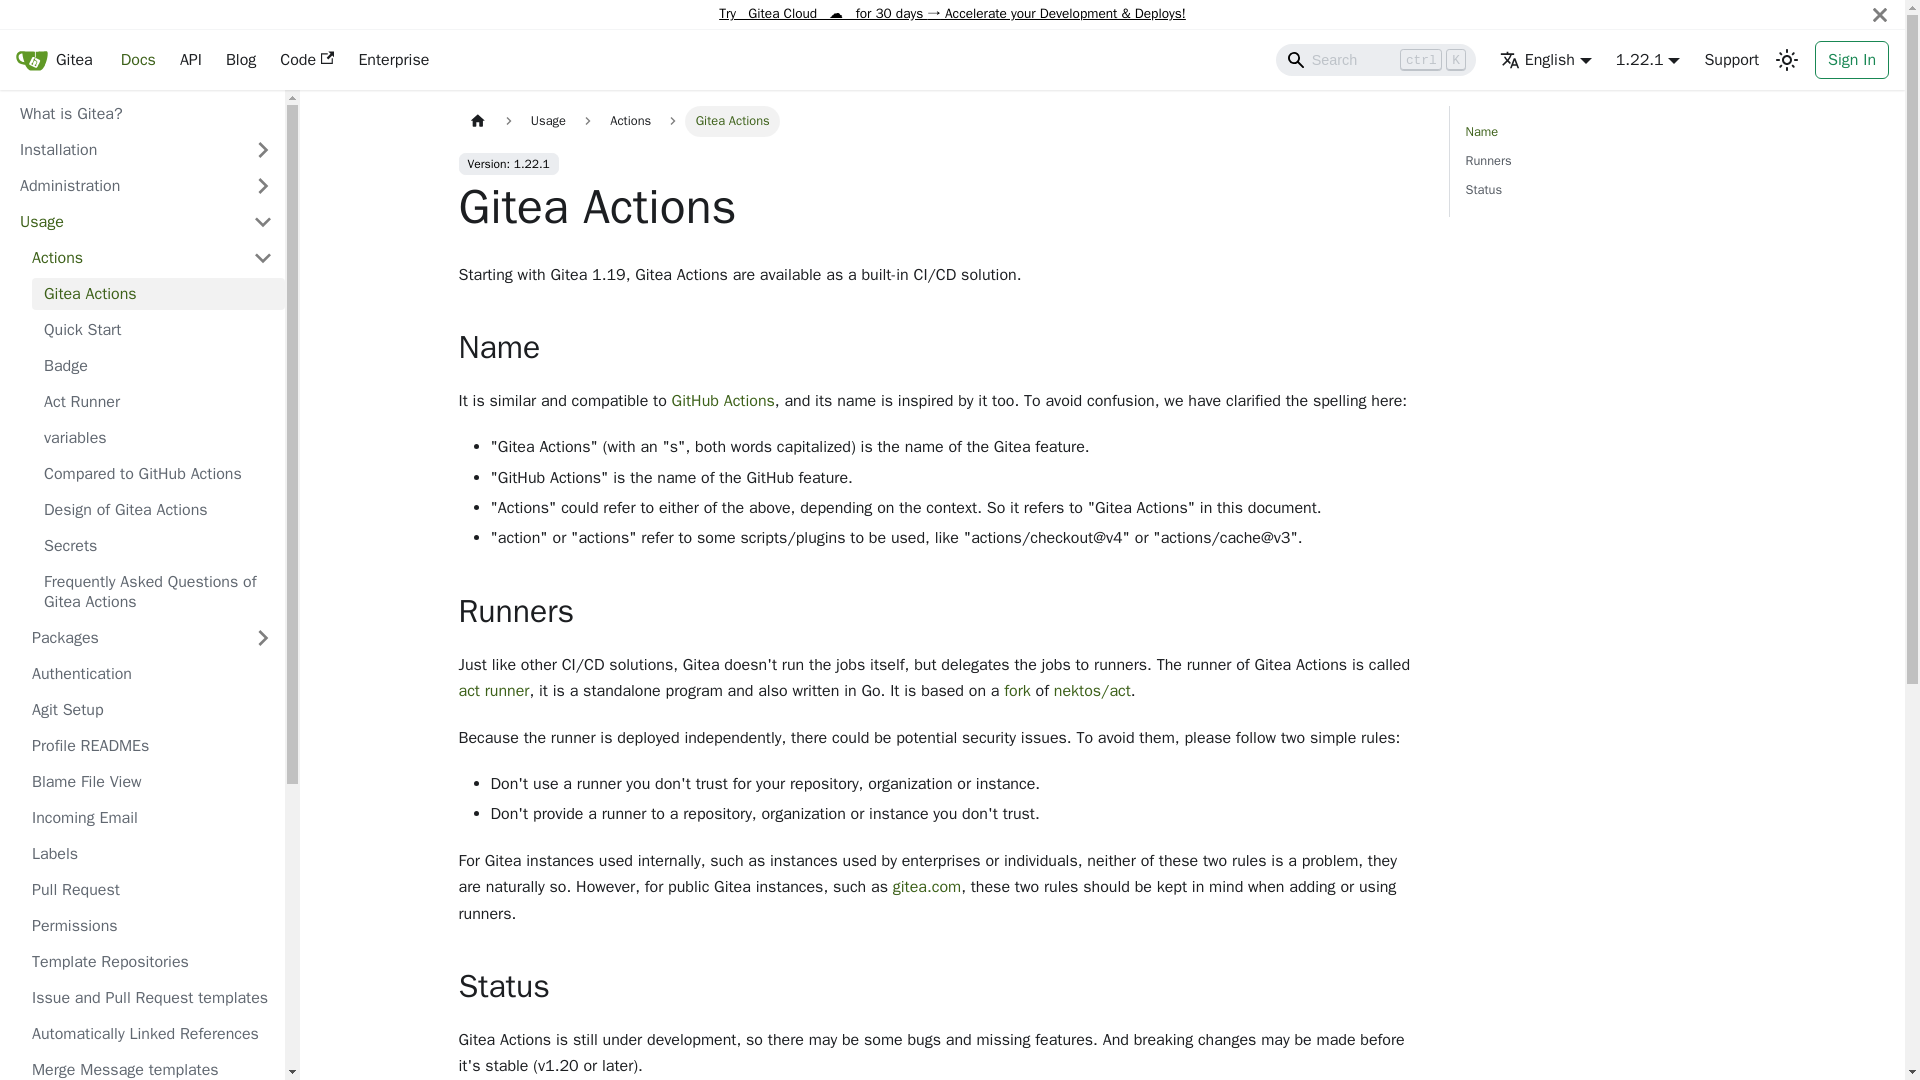 The image size is (1920, 1080). Describe the element at coordinates (152, 258) in the screenshot. I see `Actions` at that location.